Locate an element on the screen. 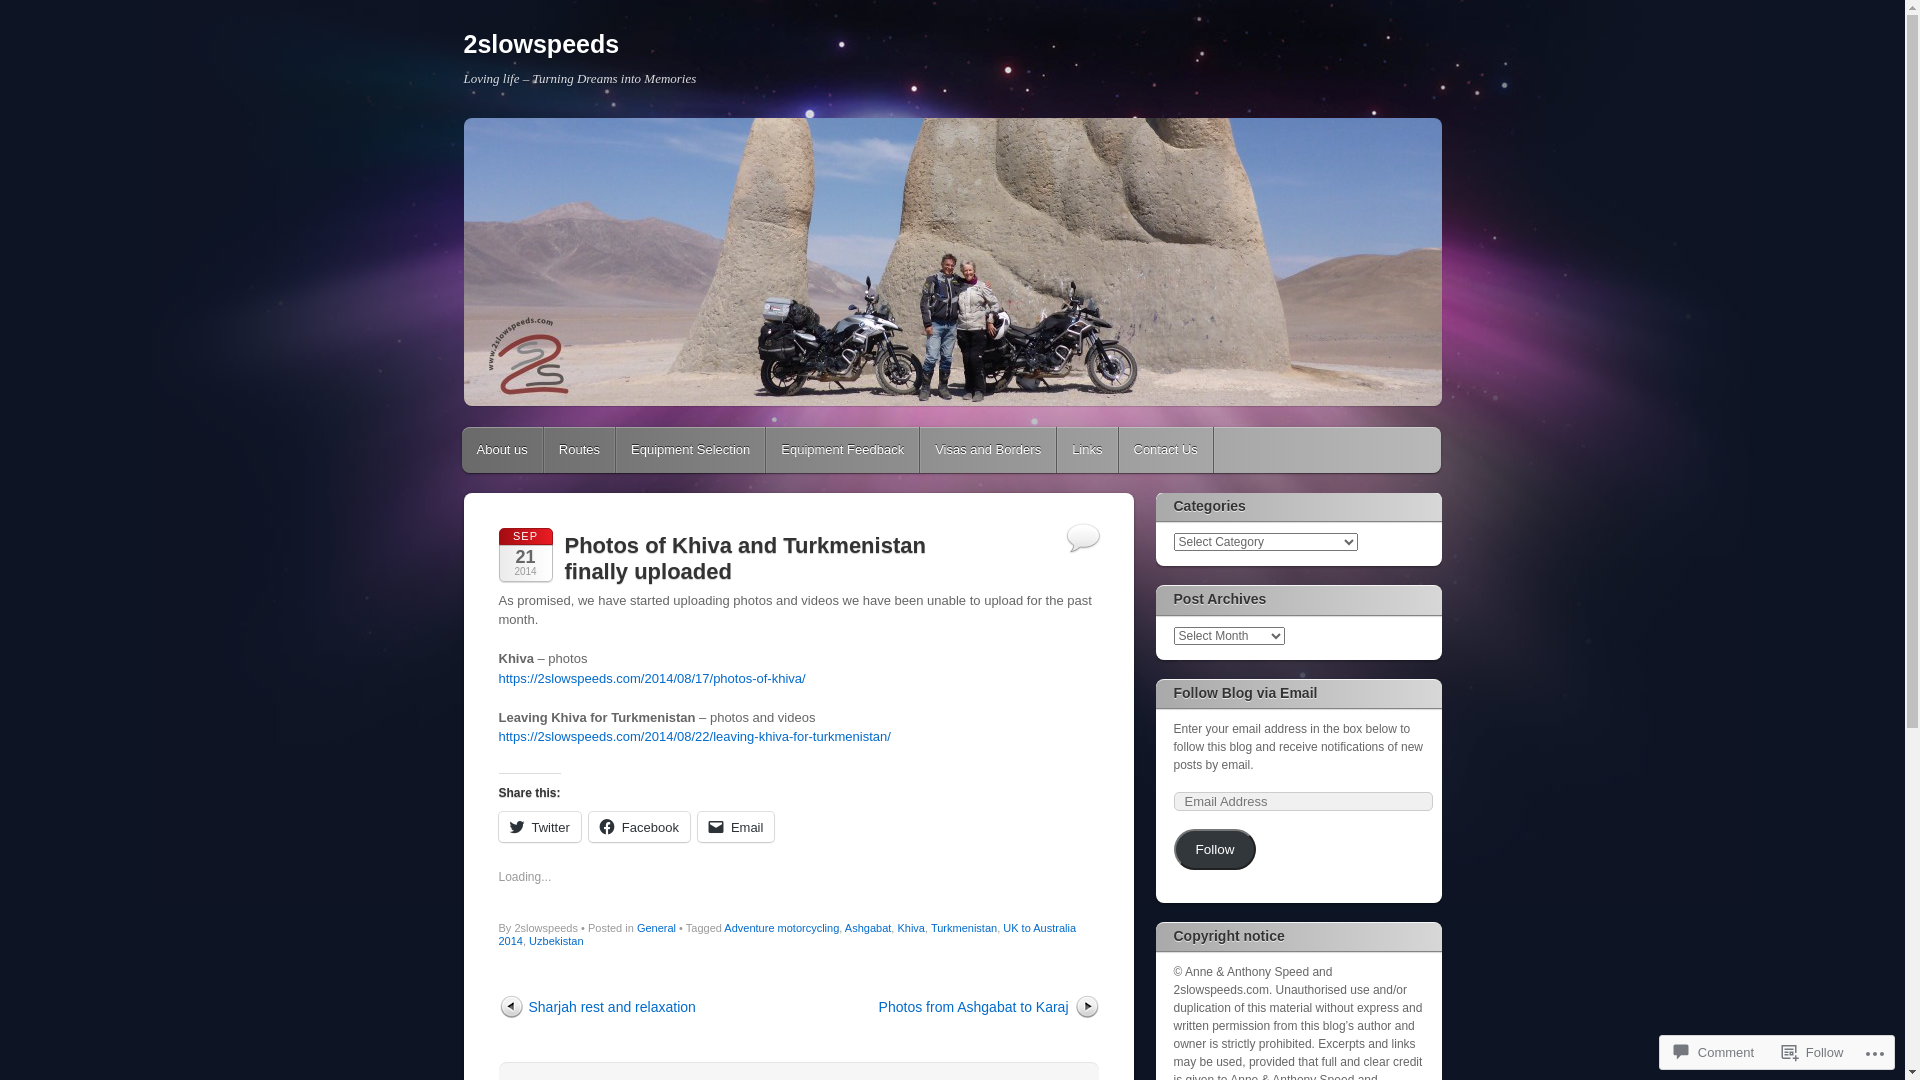  Comment is located at coordinates (1714, 1052).